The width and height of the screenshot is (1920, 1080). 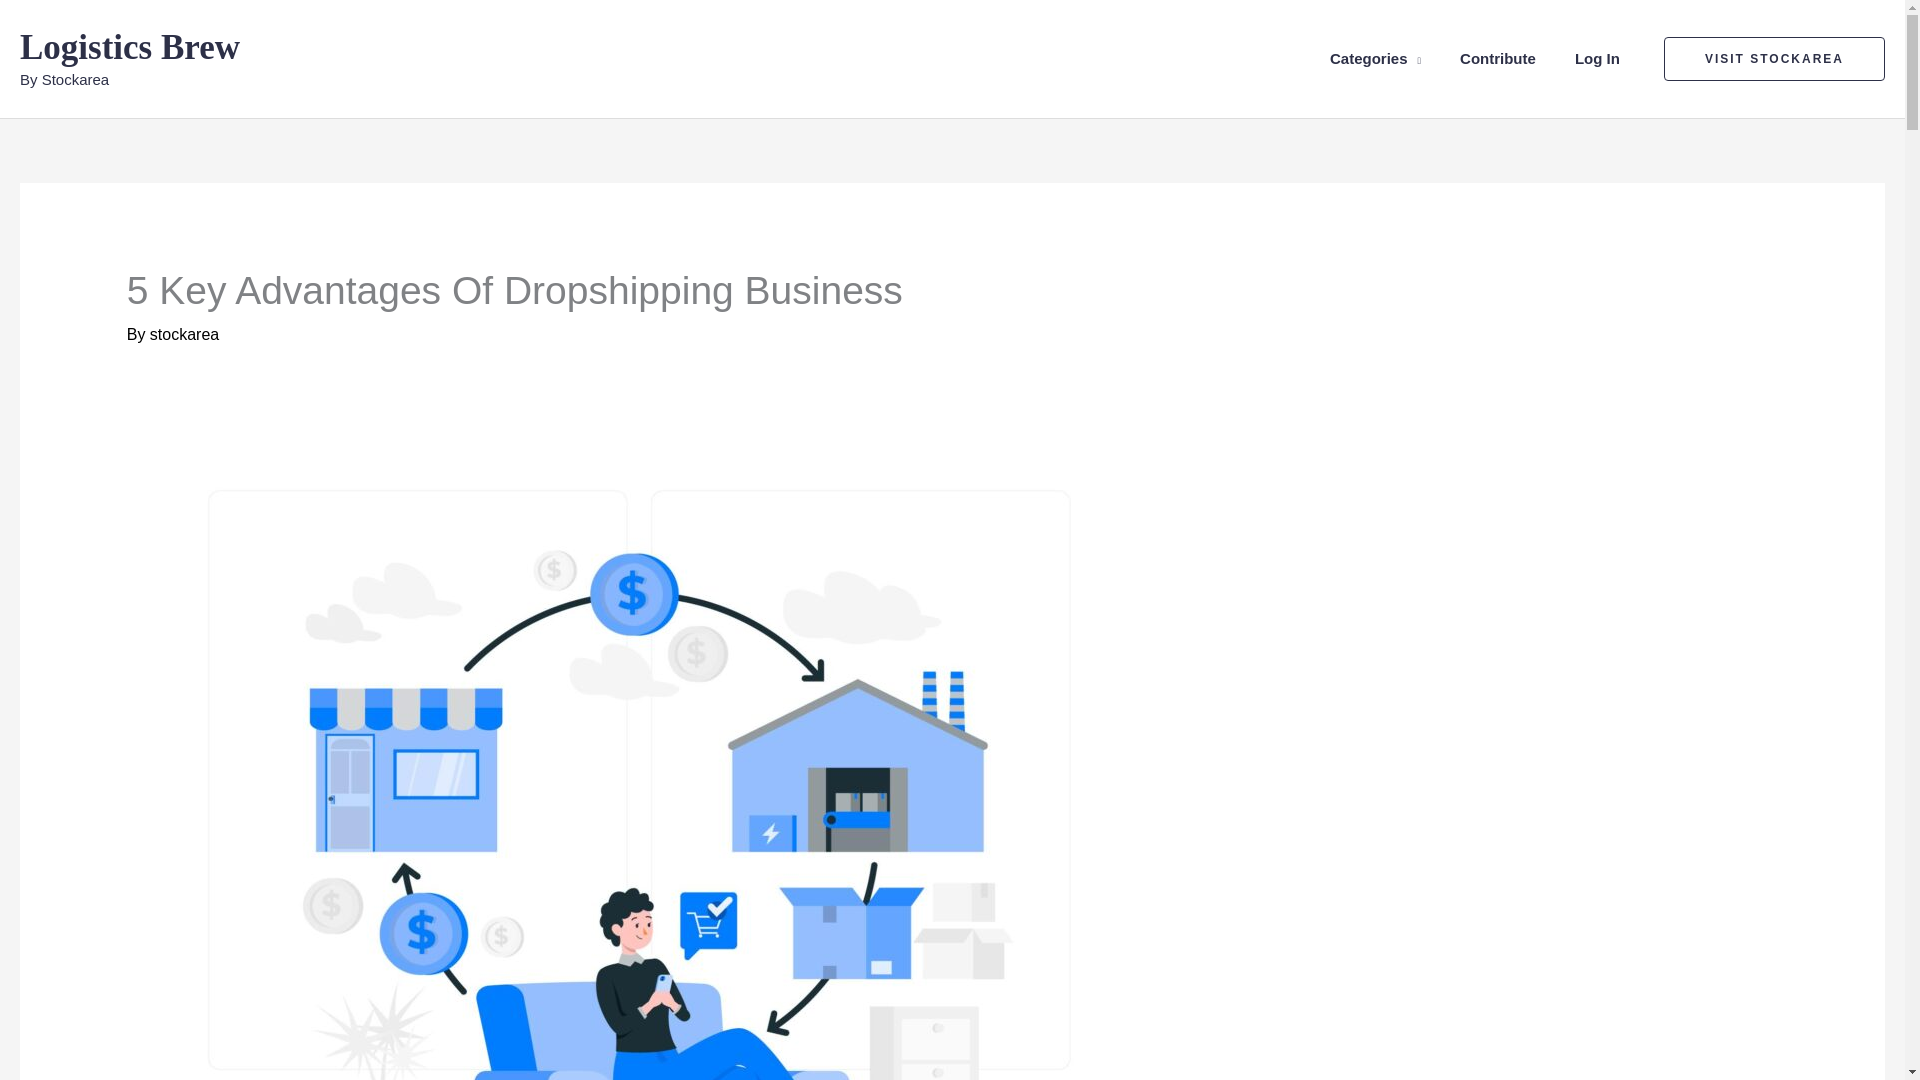 What do you see at coordinates (1380, 58) in the screenshot?
I see `Categories` at bounding box center [1380, 58].